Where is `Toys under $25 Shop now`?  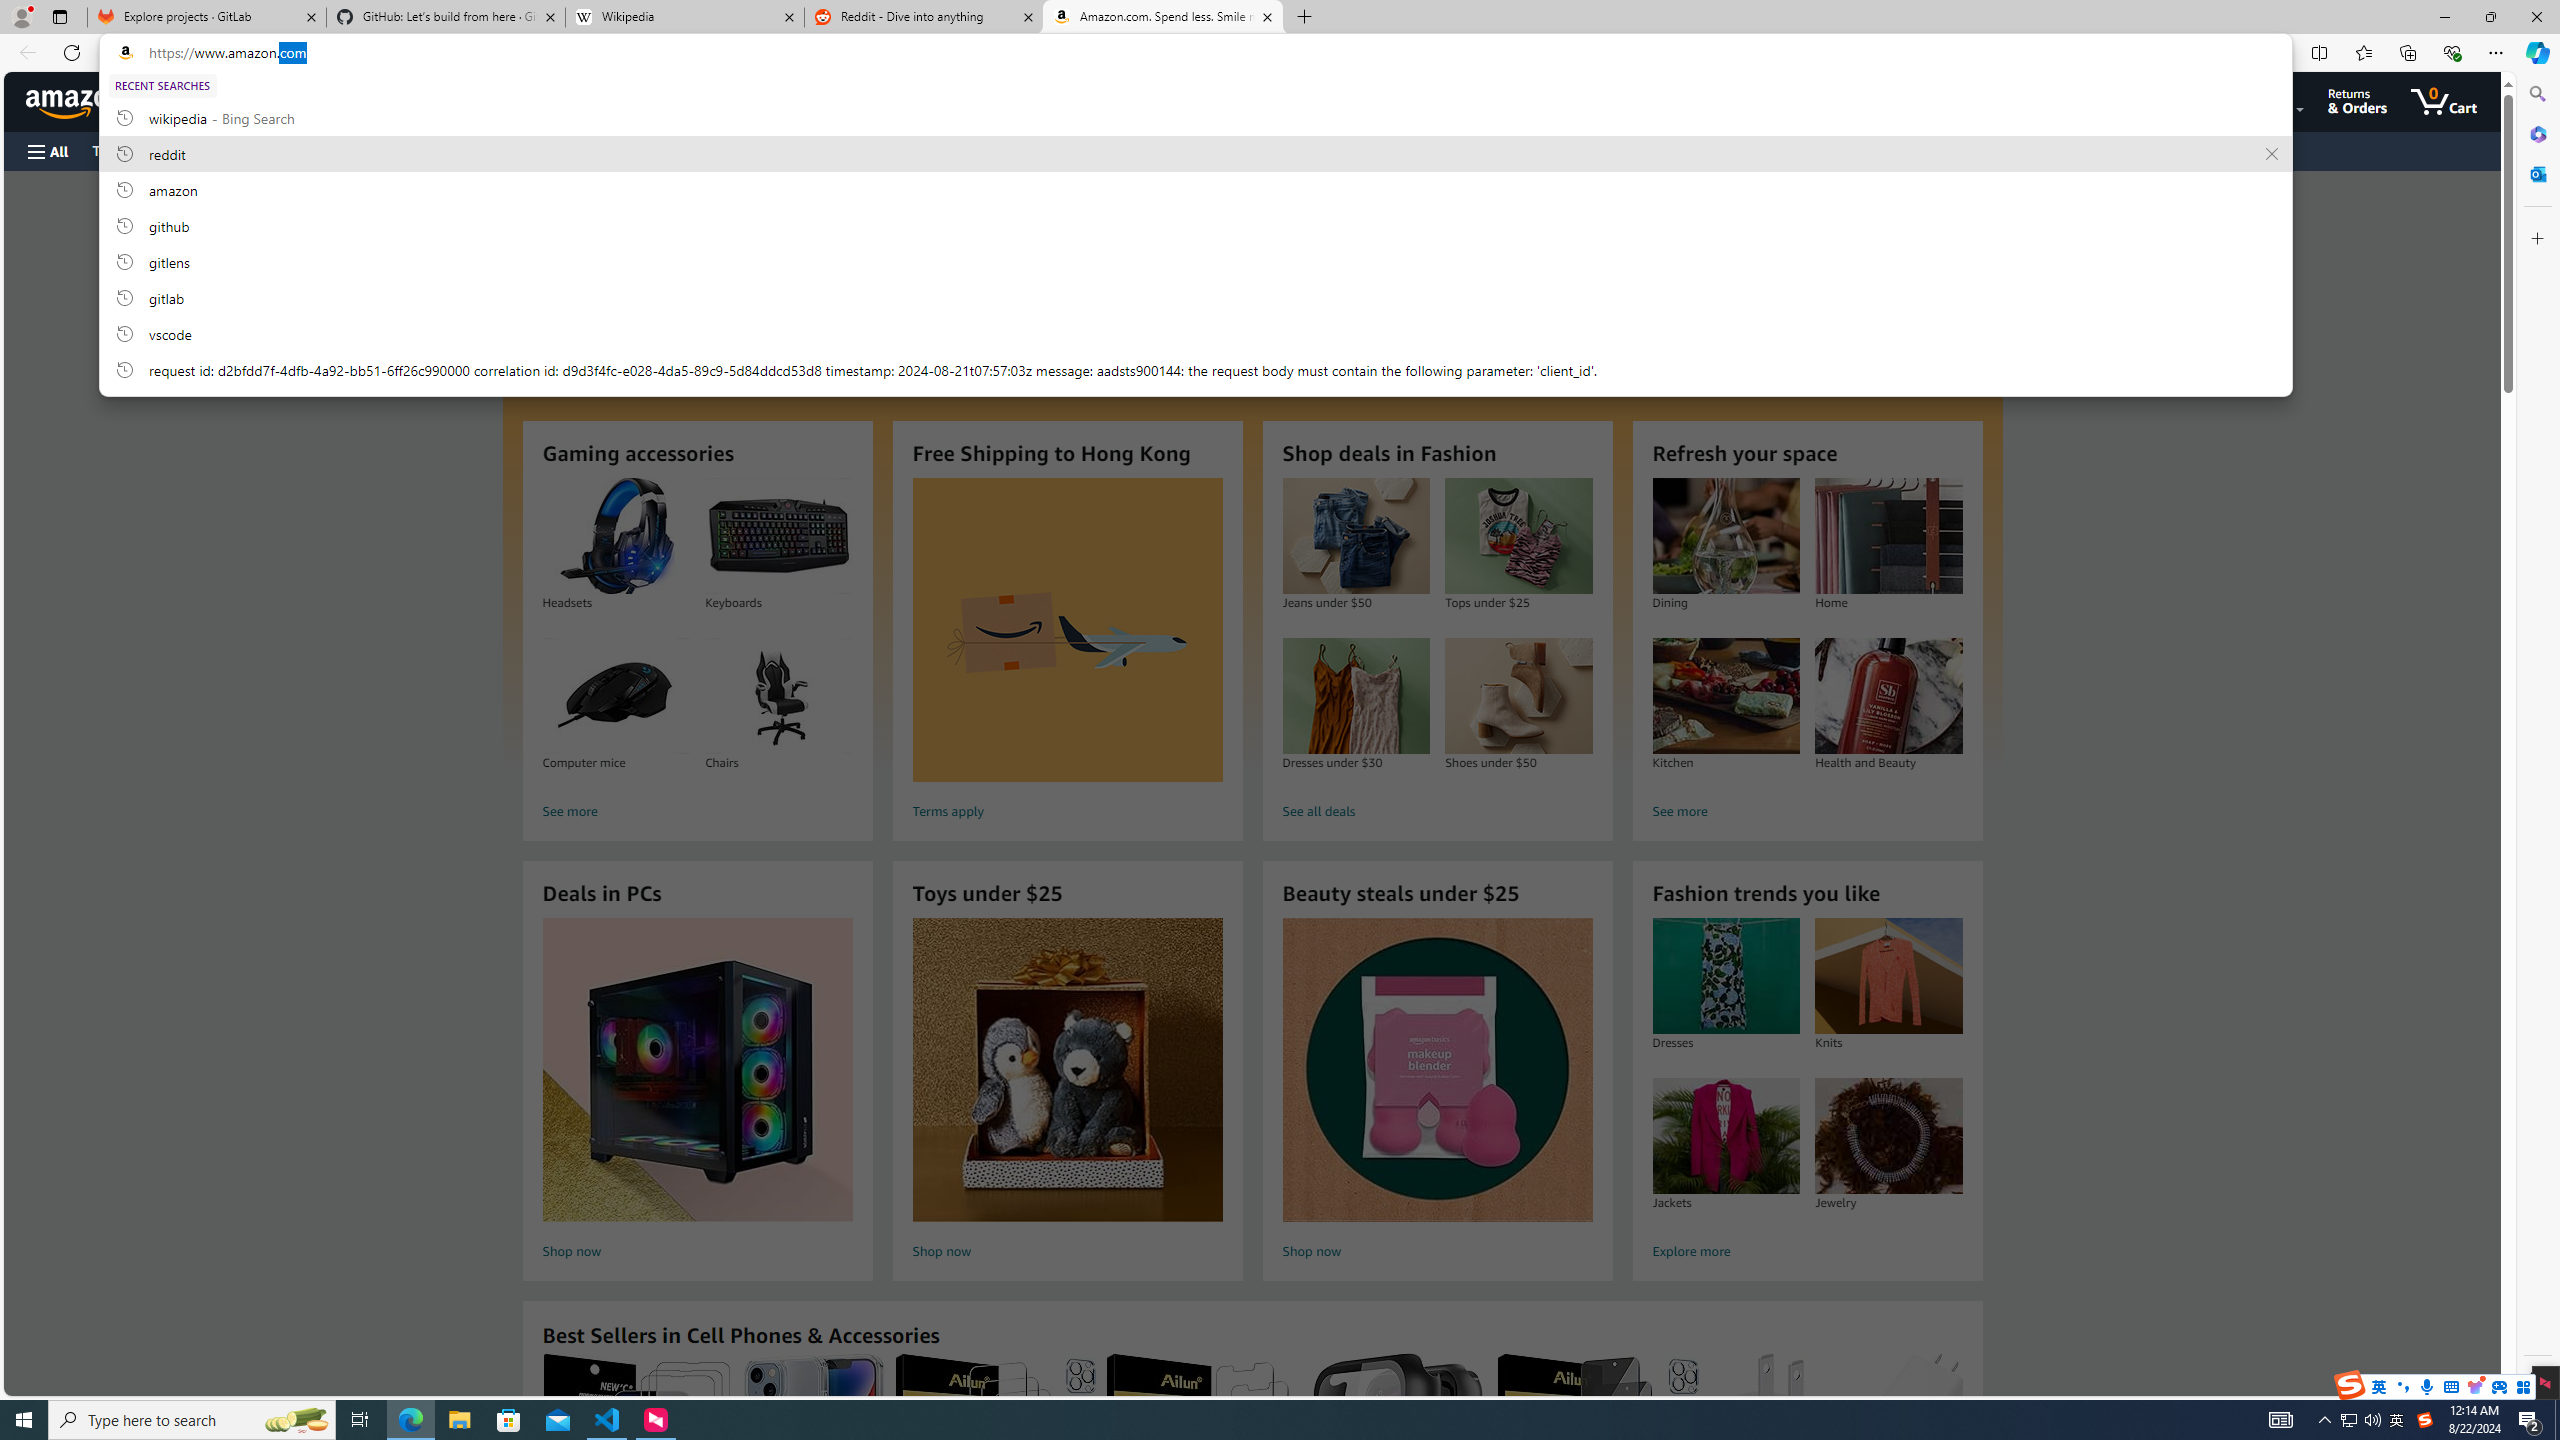
Toys under $25 Shop now is located at coordinates (1067, 1092).